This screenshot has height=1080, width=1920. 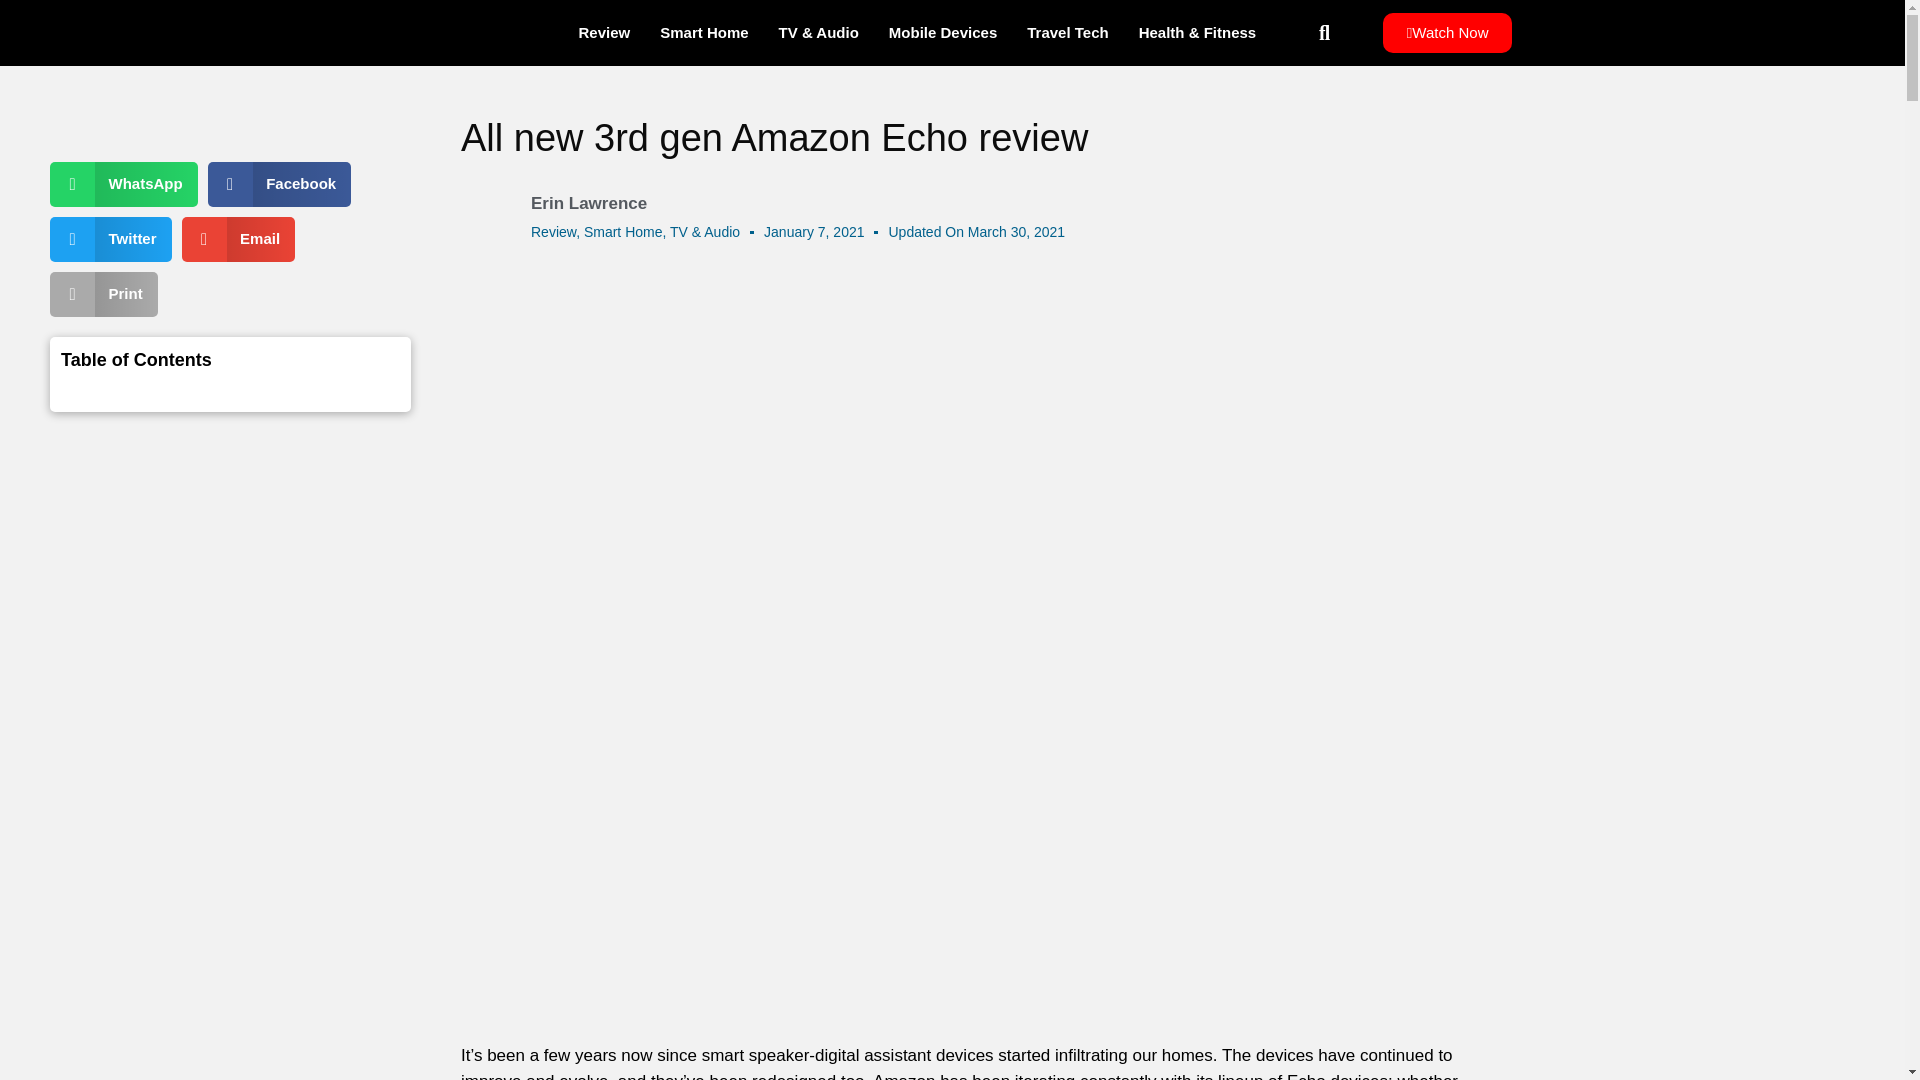 What do you see at coordinates (604, 32) in the screenshot?
I see `Review` at bounding box center [604, 32].